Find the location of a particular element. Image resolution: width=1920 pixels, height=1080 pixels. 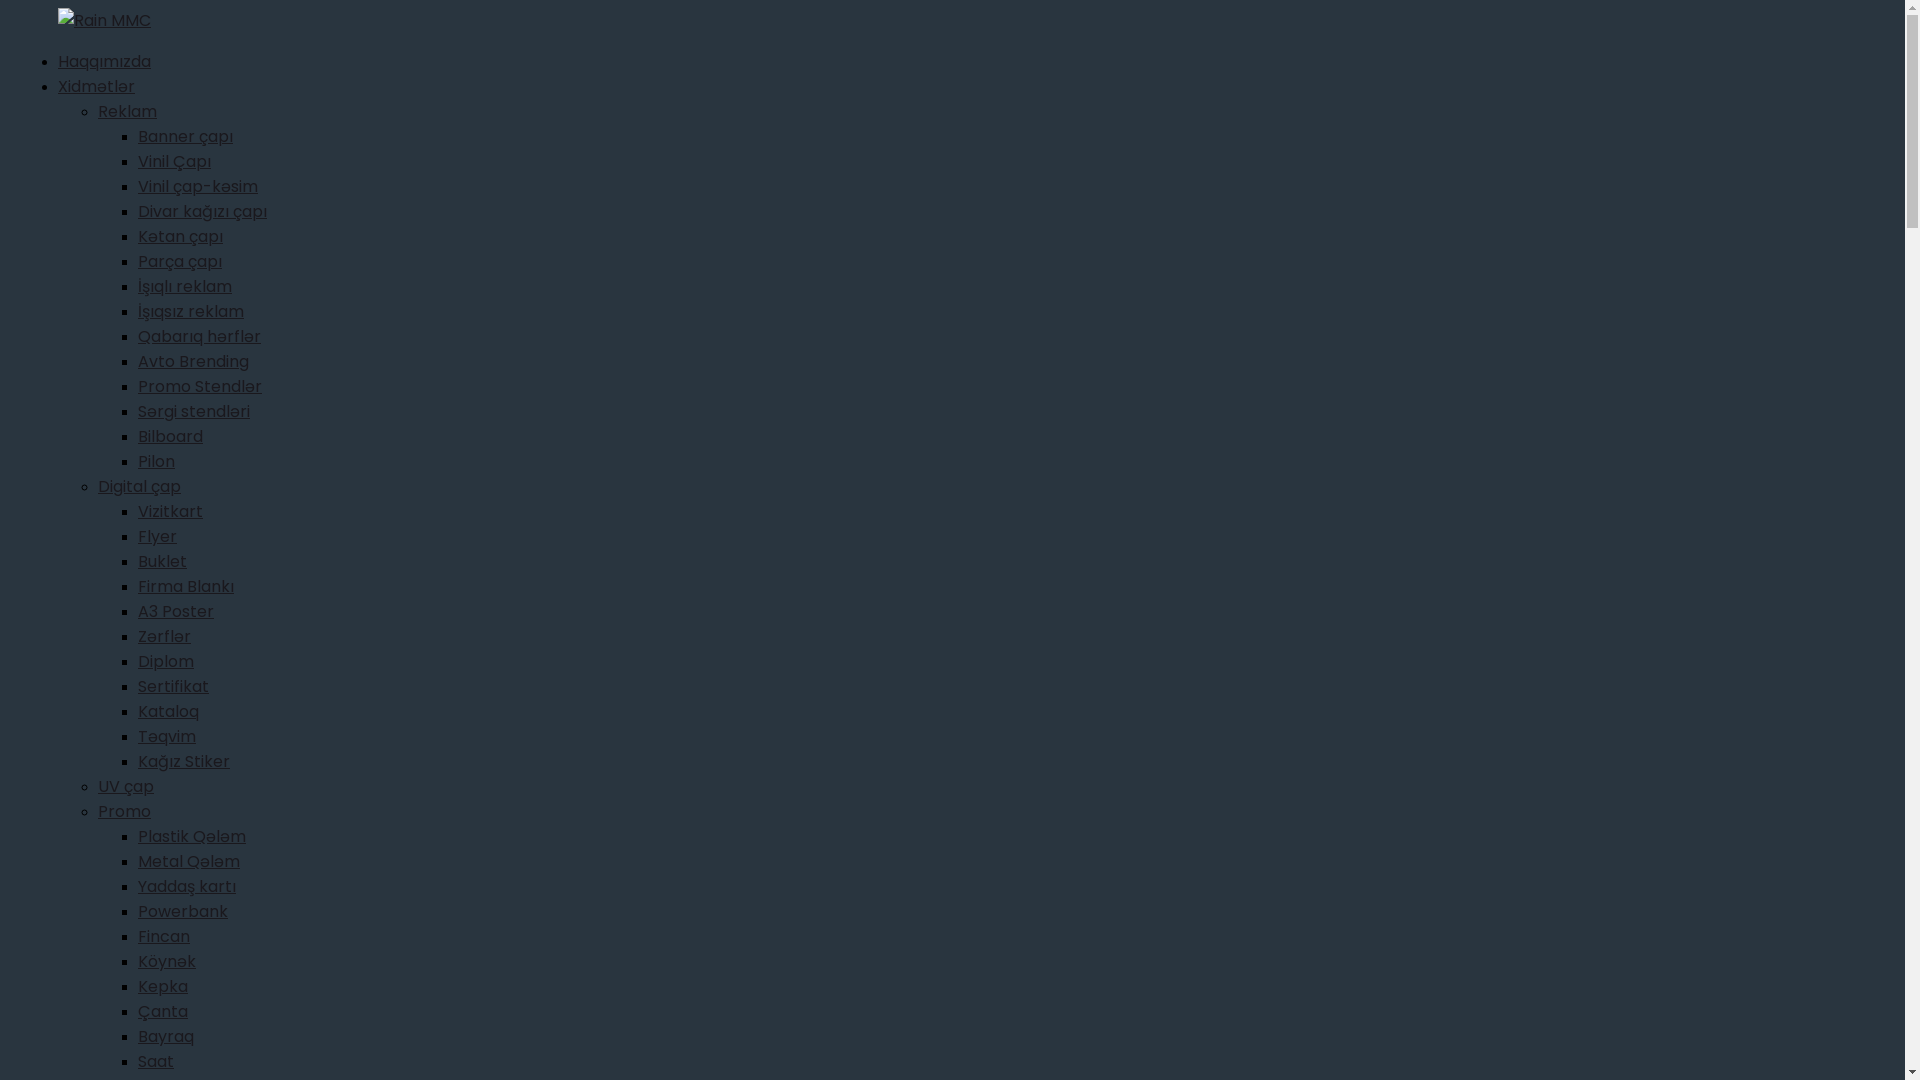

Fincan is located at coordinates (164, 936).